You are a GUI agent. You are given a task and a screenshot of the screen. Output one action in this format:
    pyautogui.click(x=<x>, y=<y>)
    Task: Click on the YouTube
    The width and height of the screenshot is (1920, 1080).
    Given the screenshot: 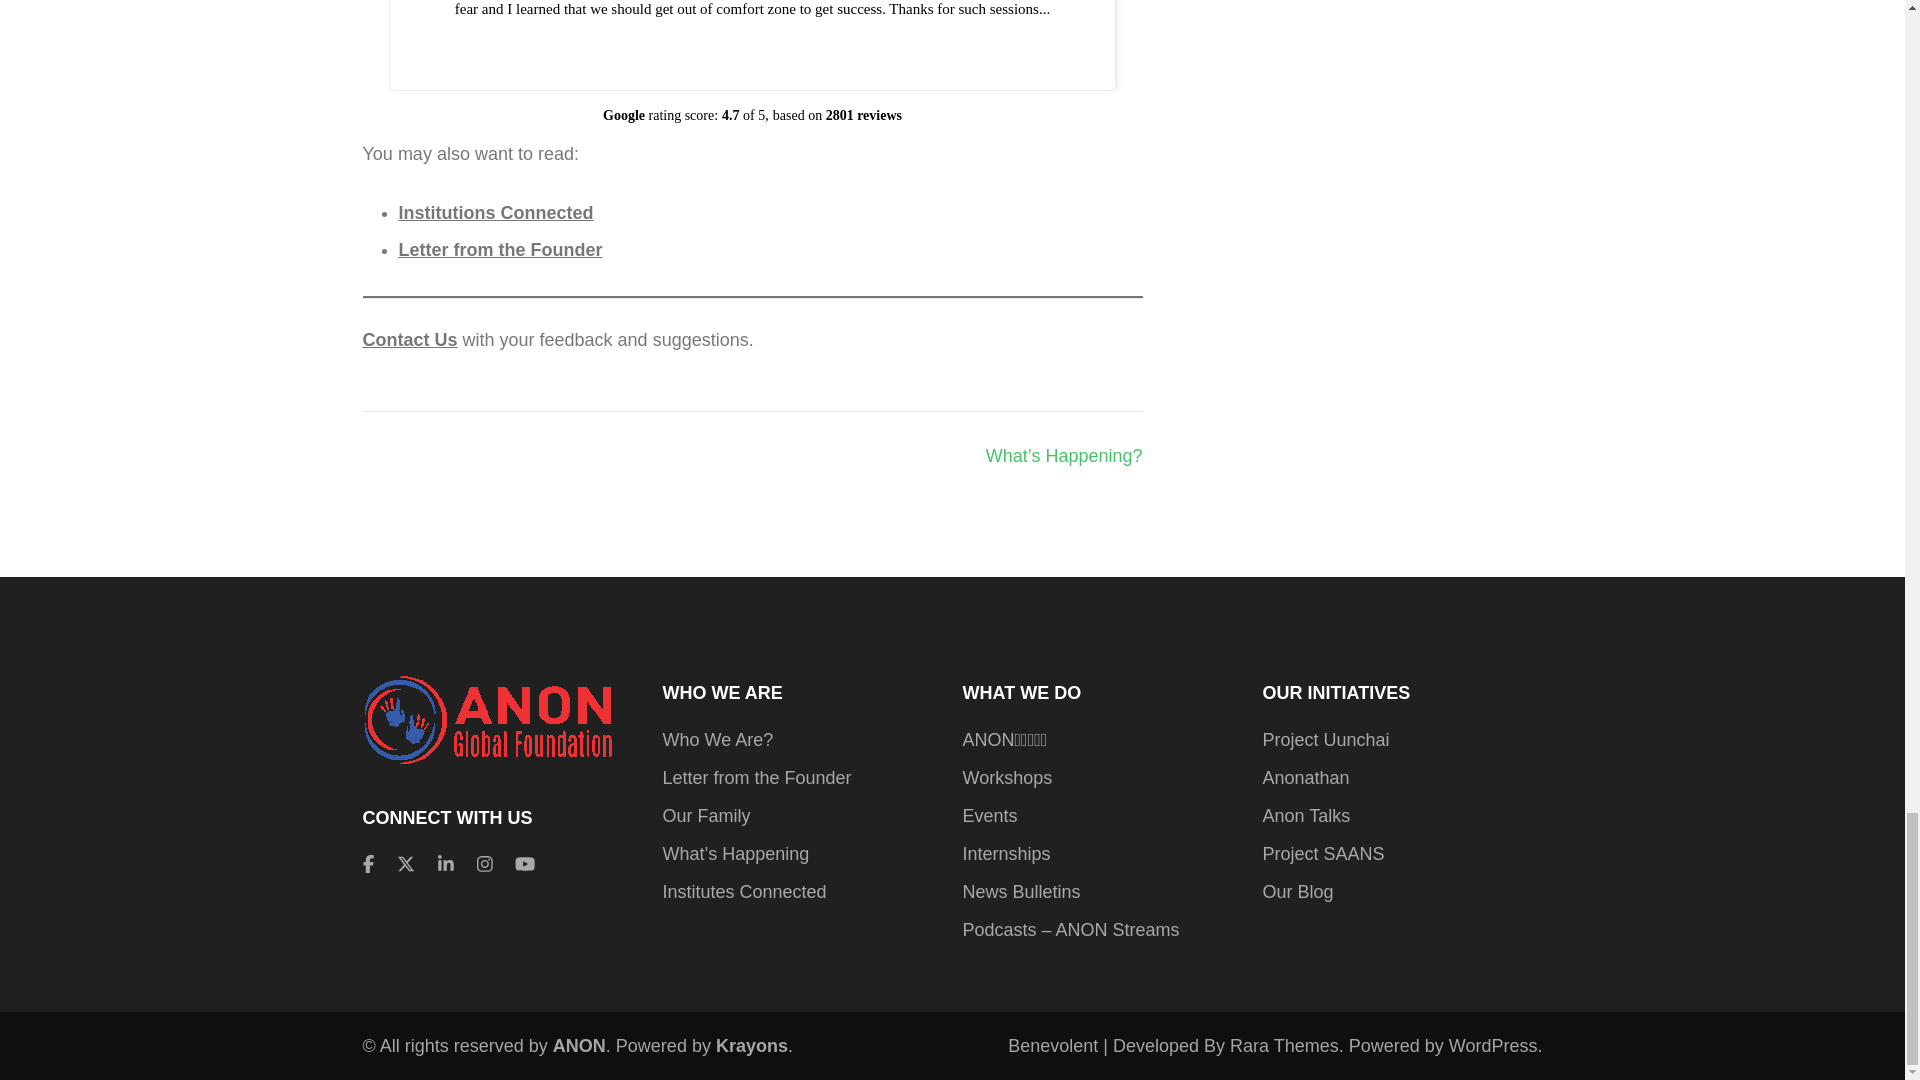 What is the action you would take?
    pyautogui.click(x=524, y=864)
    